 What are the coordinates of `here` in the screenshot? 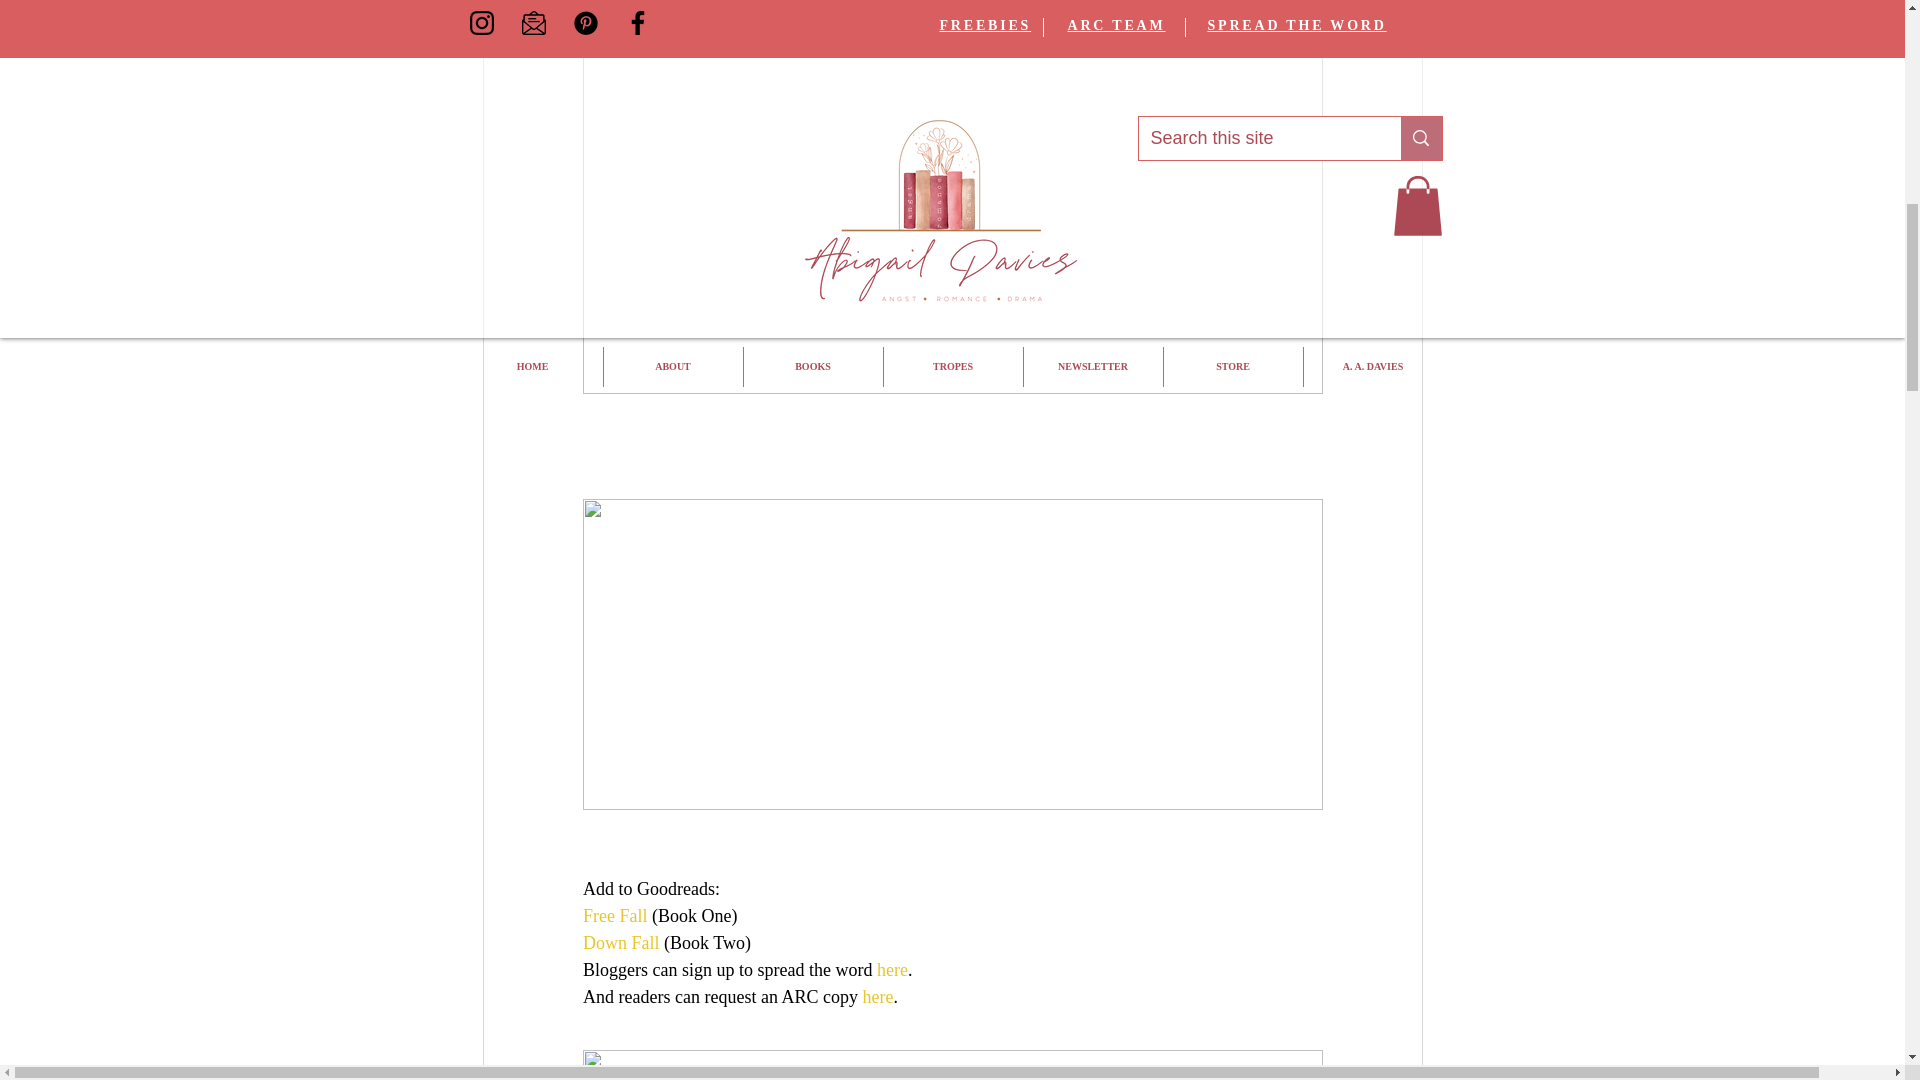 It's located at (877, 996).